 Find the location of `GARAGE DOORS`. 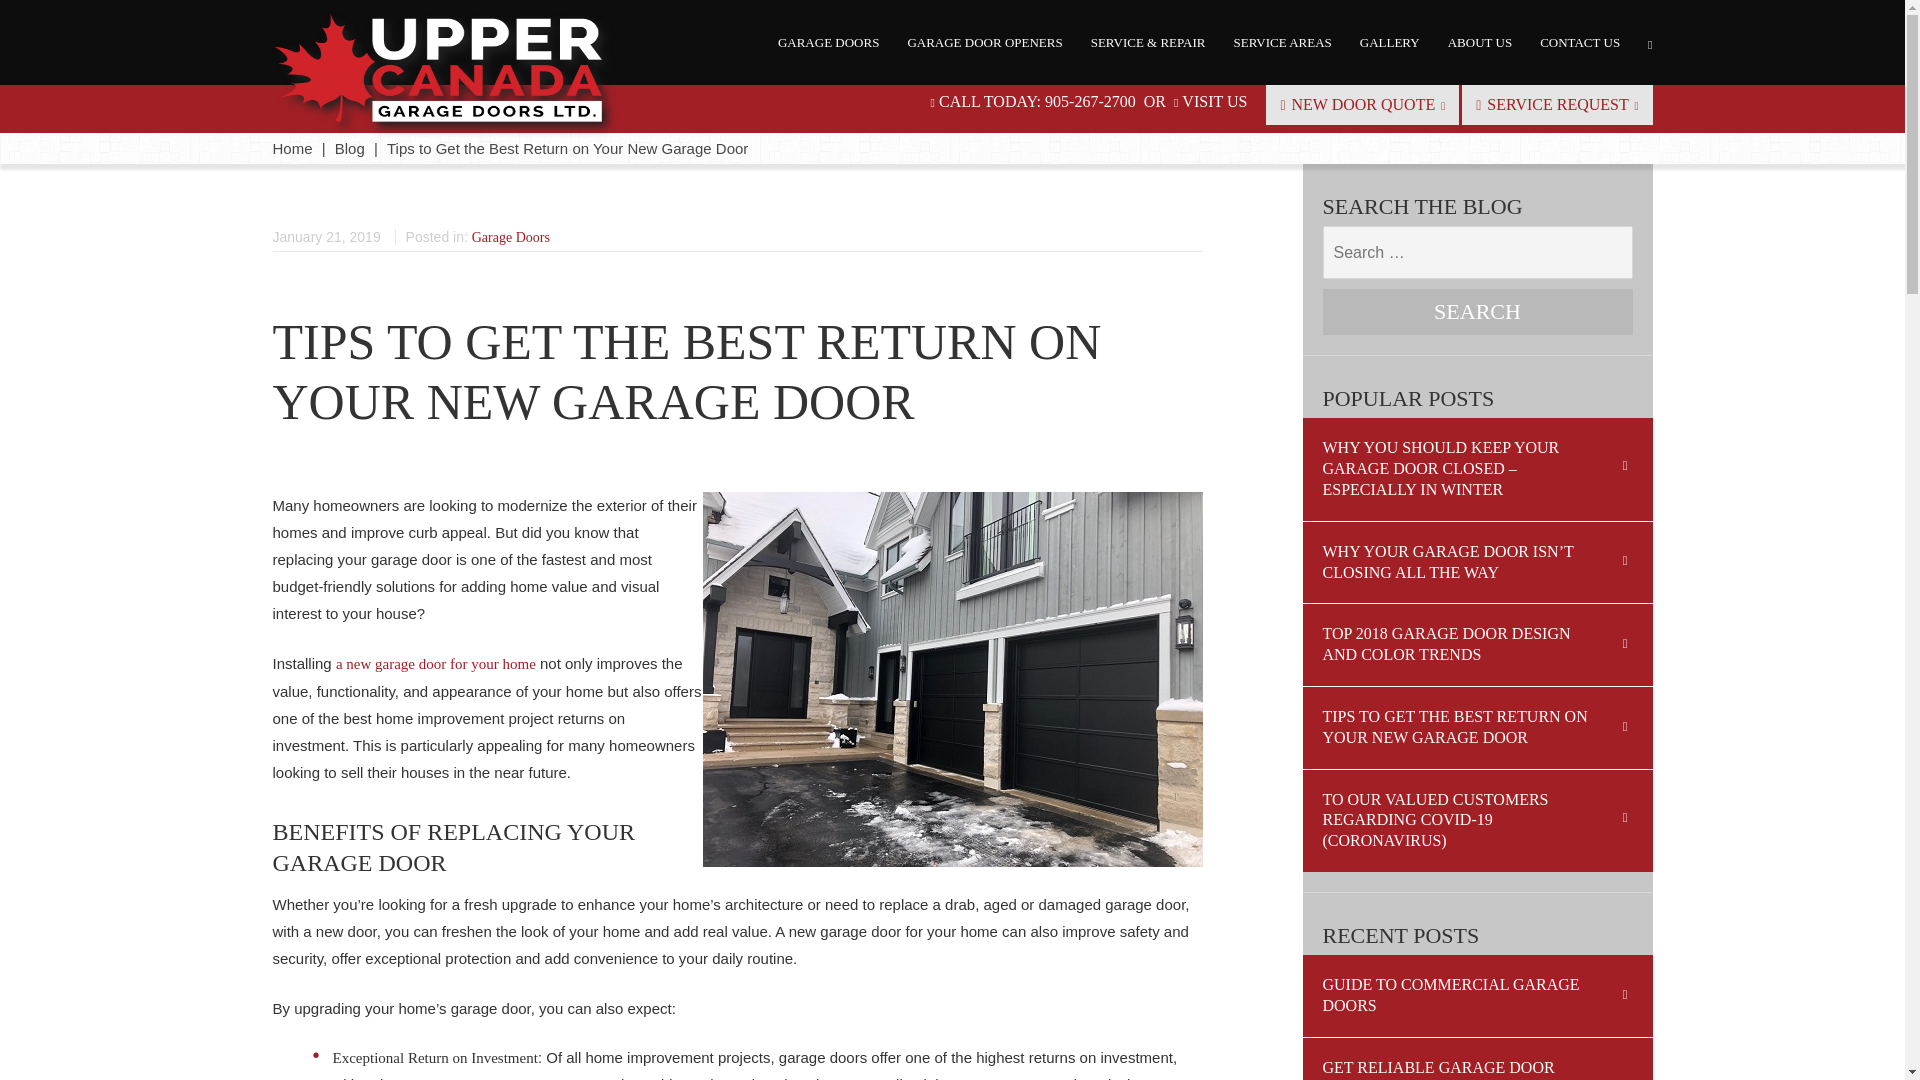

GARAGE DOORS is located at coordinates (828, 42).